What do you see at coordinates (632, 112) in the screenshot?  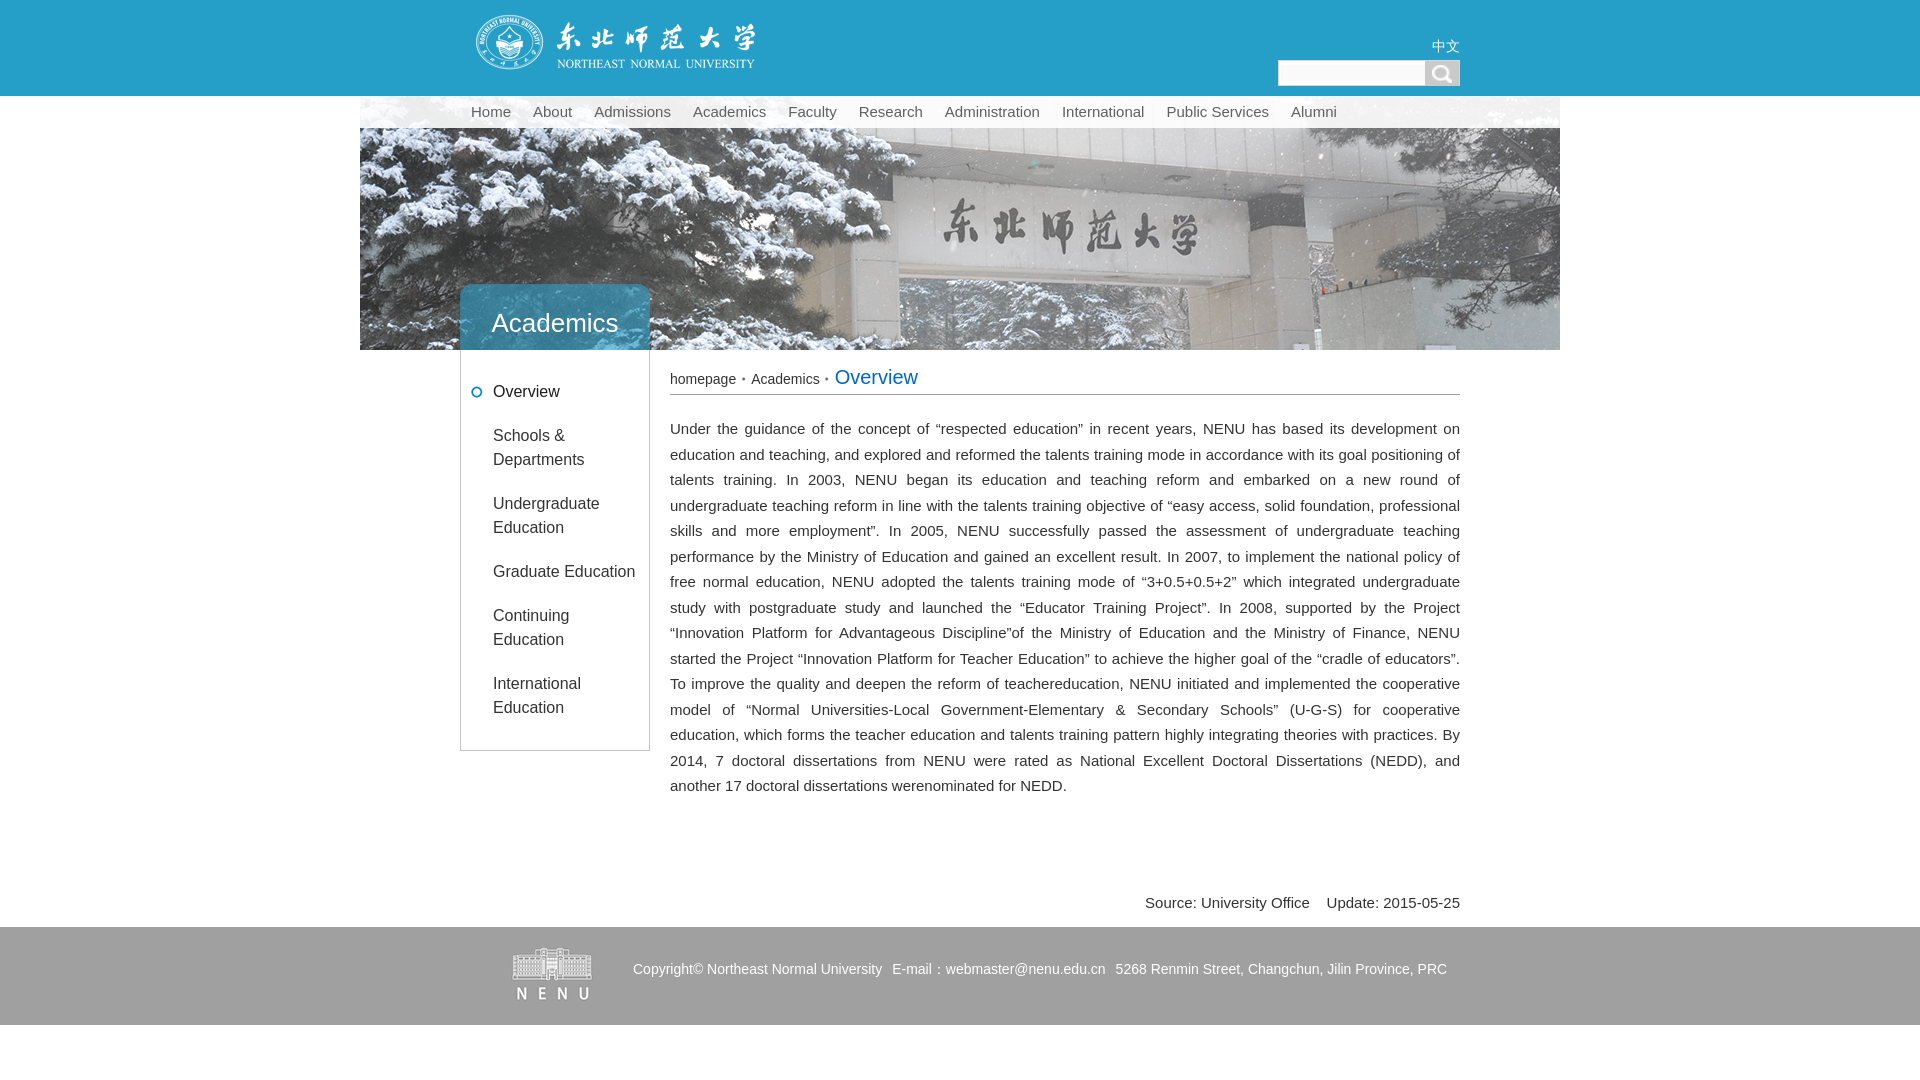 I see `Admissions` at bounding box center [632, 112].